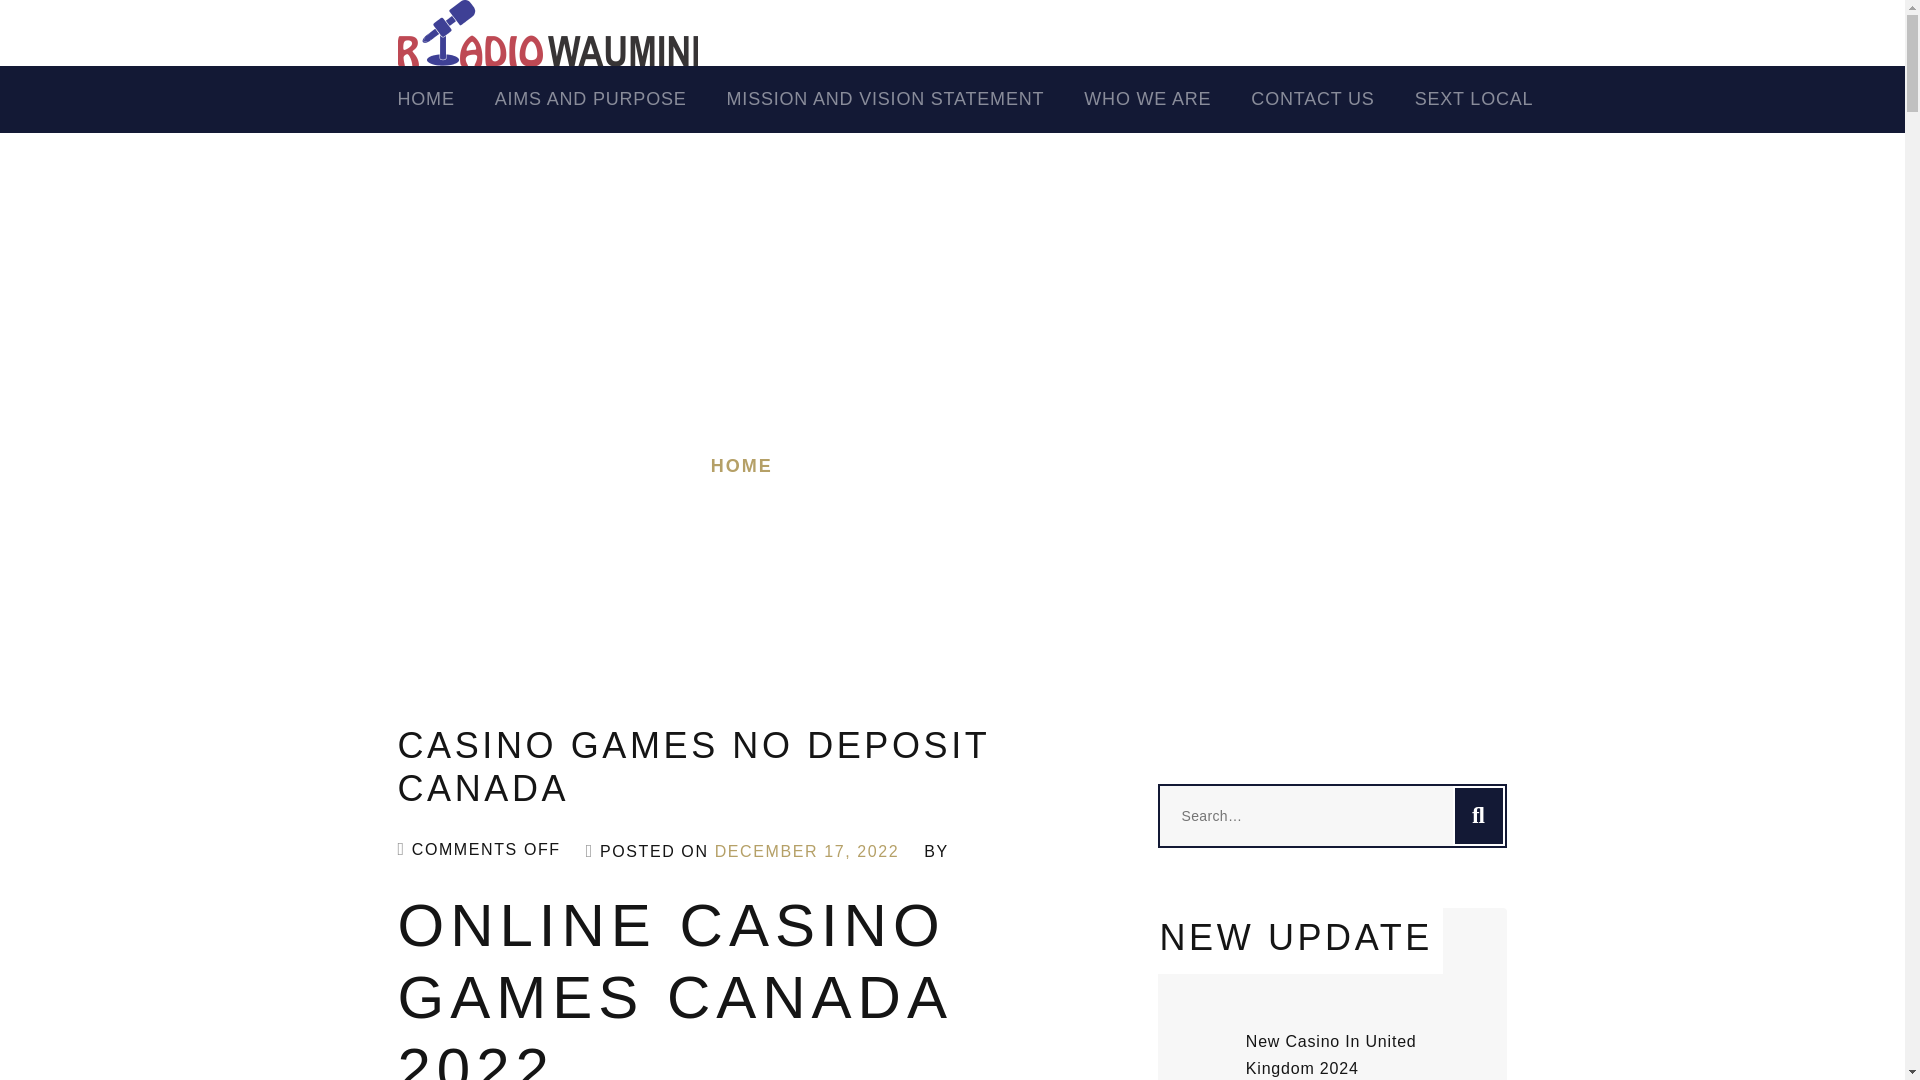 The width and height of the screenshot is (1920, 1080). Describe the element at coordinates (1332, 816) in the screenshot. I see `Search for:` at that location.